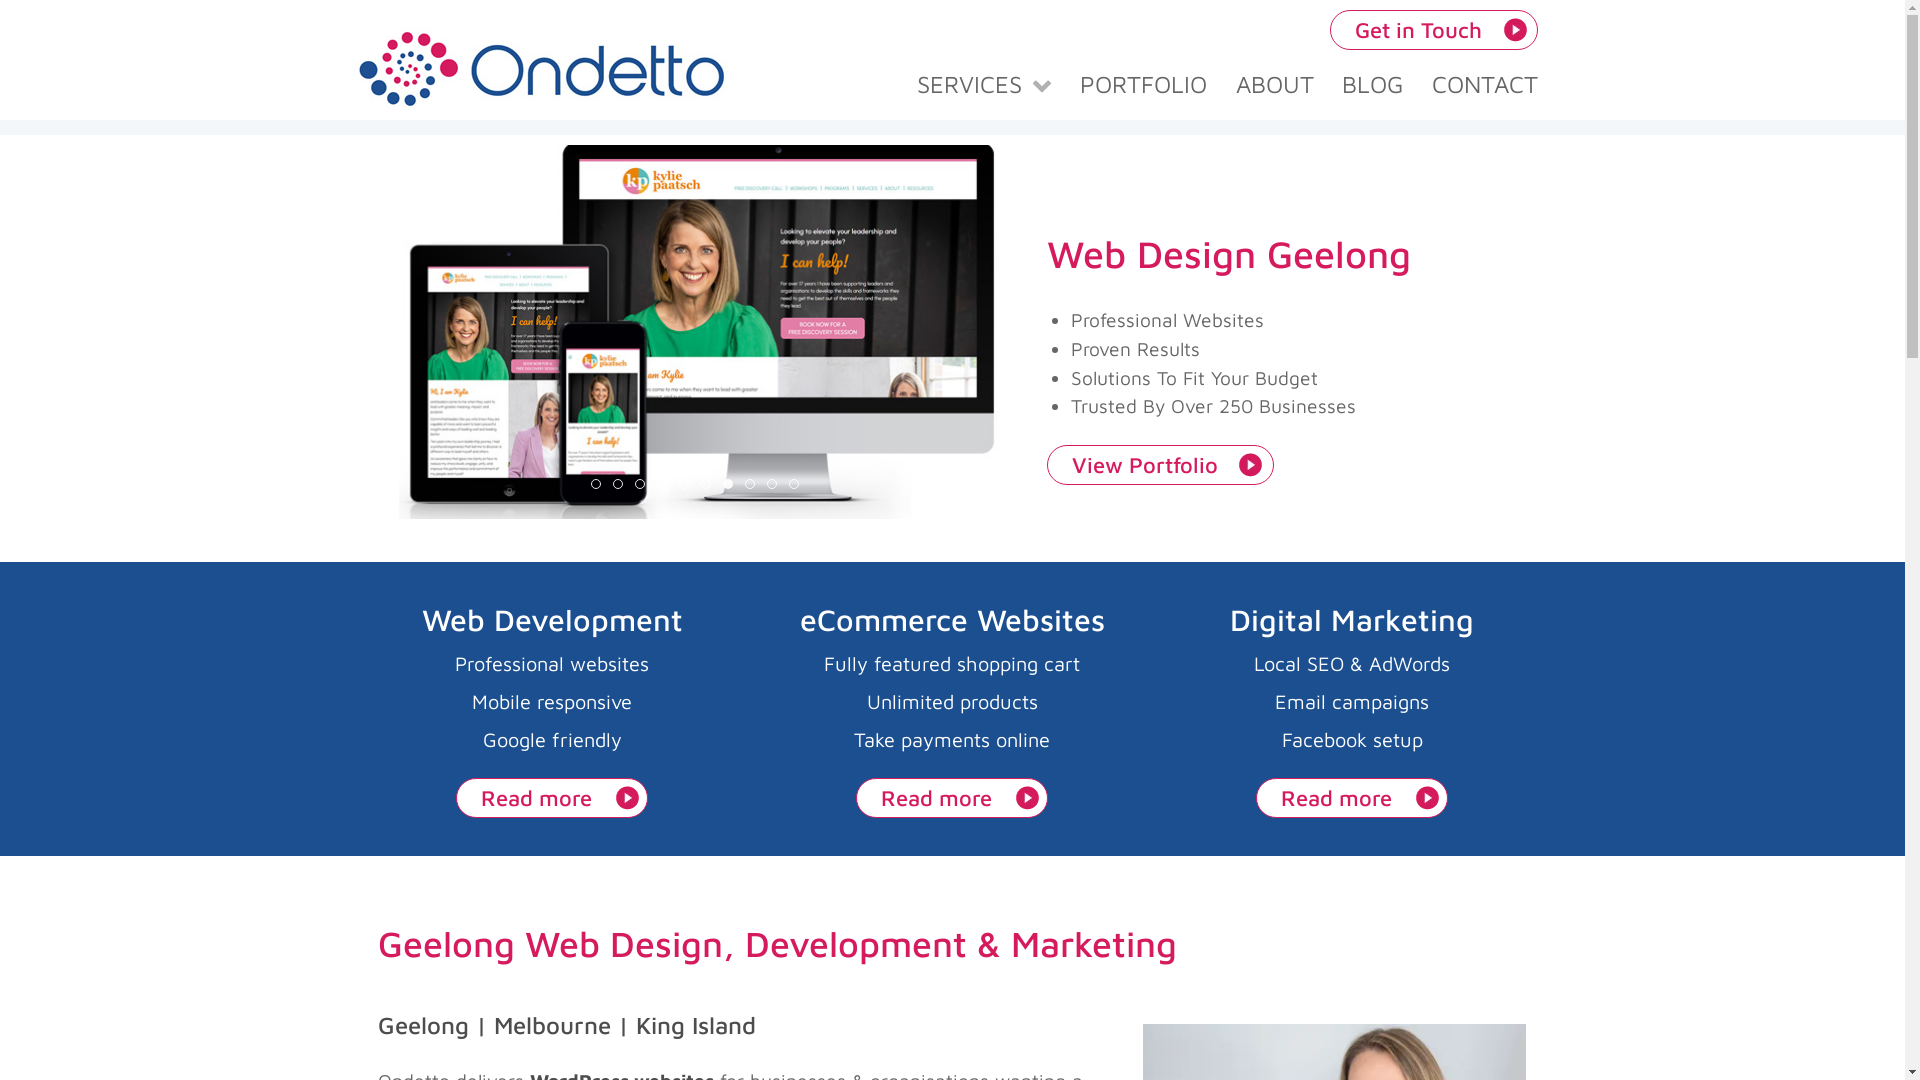  What do you see at coordinates (984, 83) in the screenshot?
I see `SERVICES` at bounding box center [984, 83].